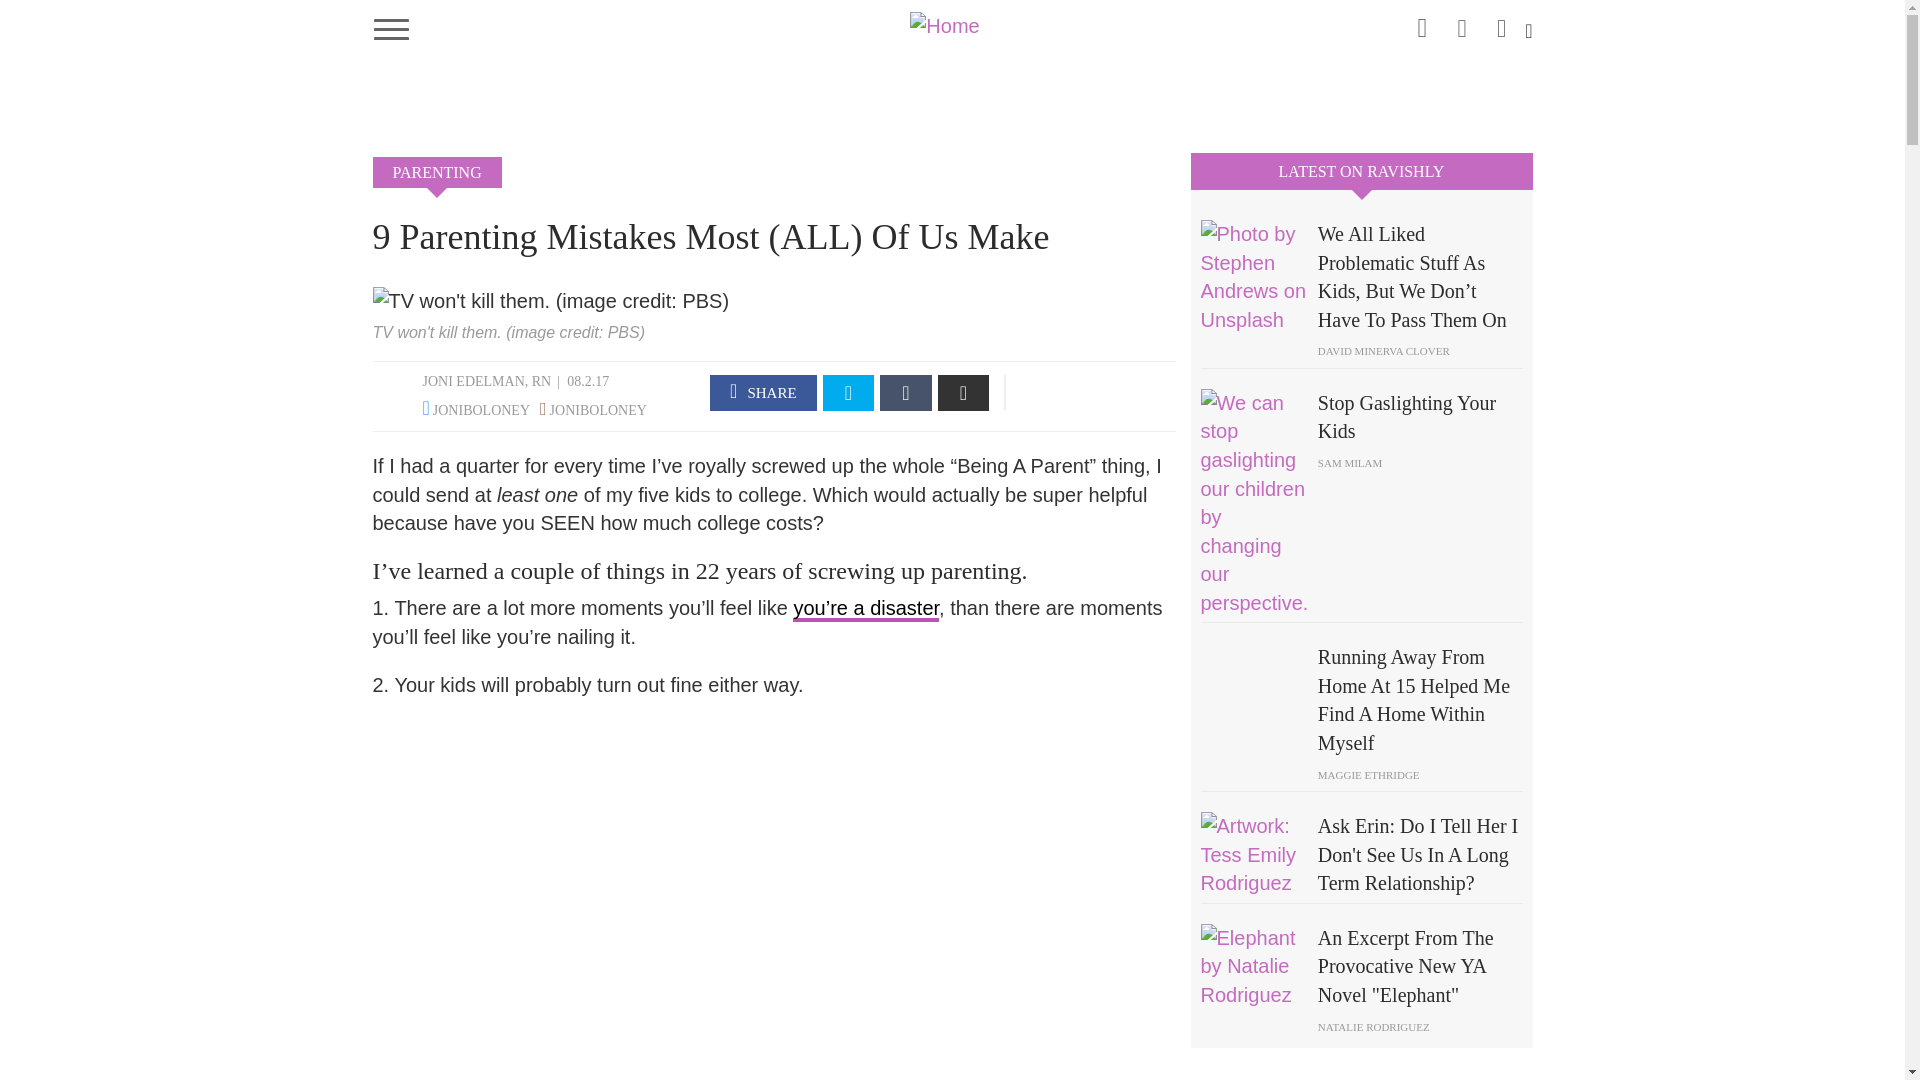 Image resolution: width=1920 pixels, height=1080 pixels. What do you see at coordinates (1422, 24) in the screenshot?
I see `instagram` at bounding box center [1422, 24].